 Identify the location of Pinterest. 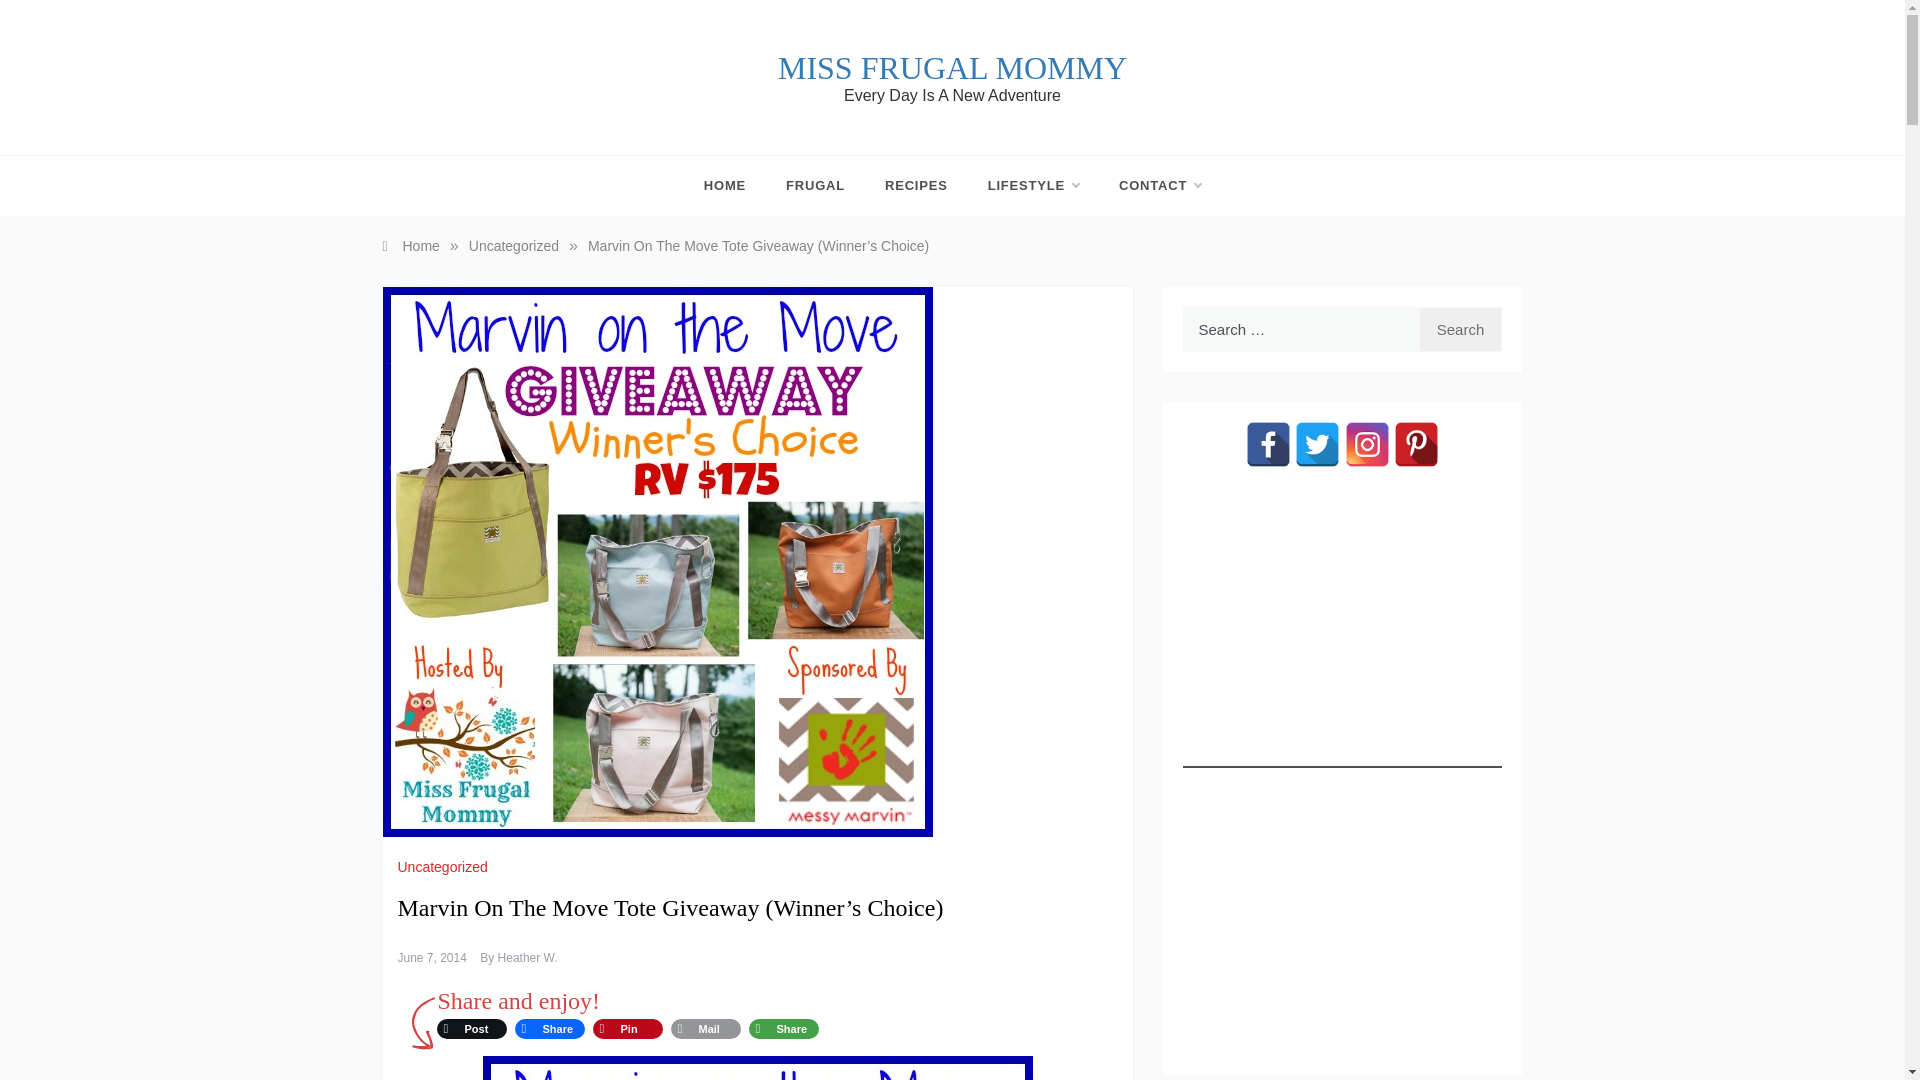
(626, 1029).